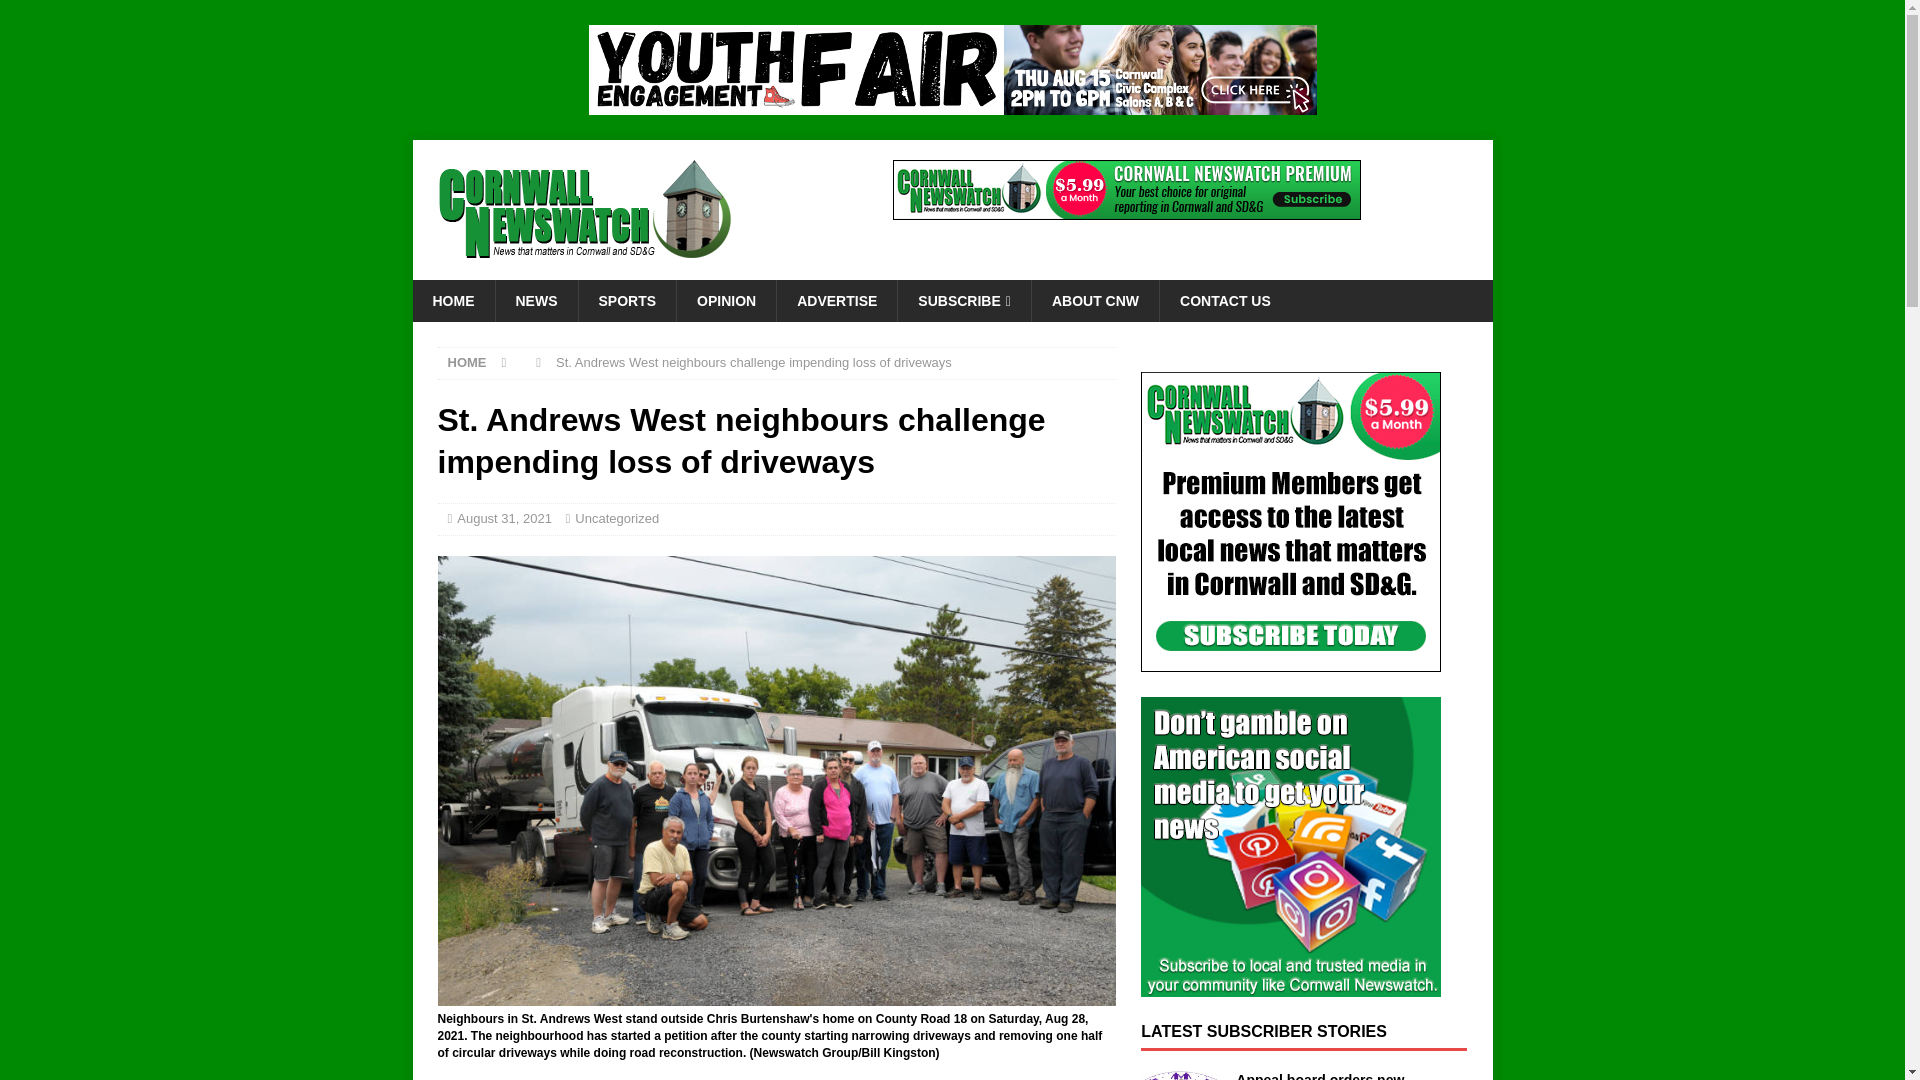  What do you see at coordinates (1095, 300) in the screenshot?
I see `ABOUT CNW` at bounding box center [1095, 300].